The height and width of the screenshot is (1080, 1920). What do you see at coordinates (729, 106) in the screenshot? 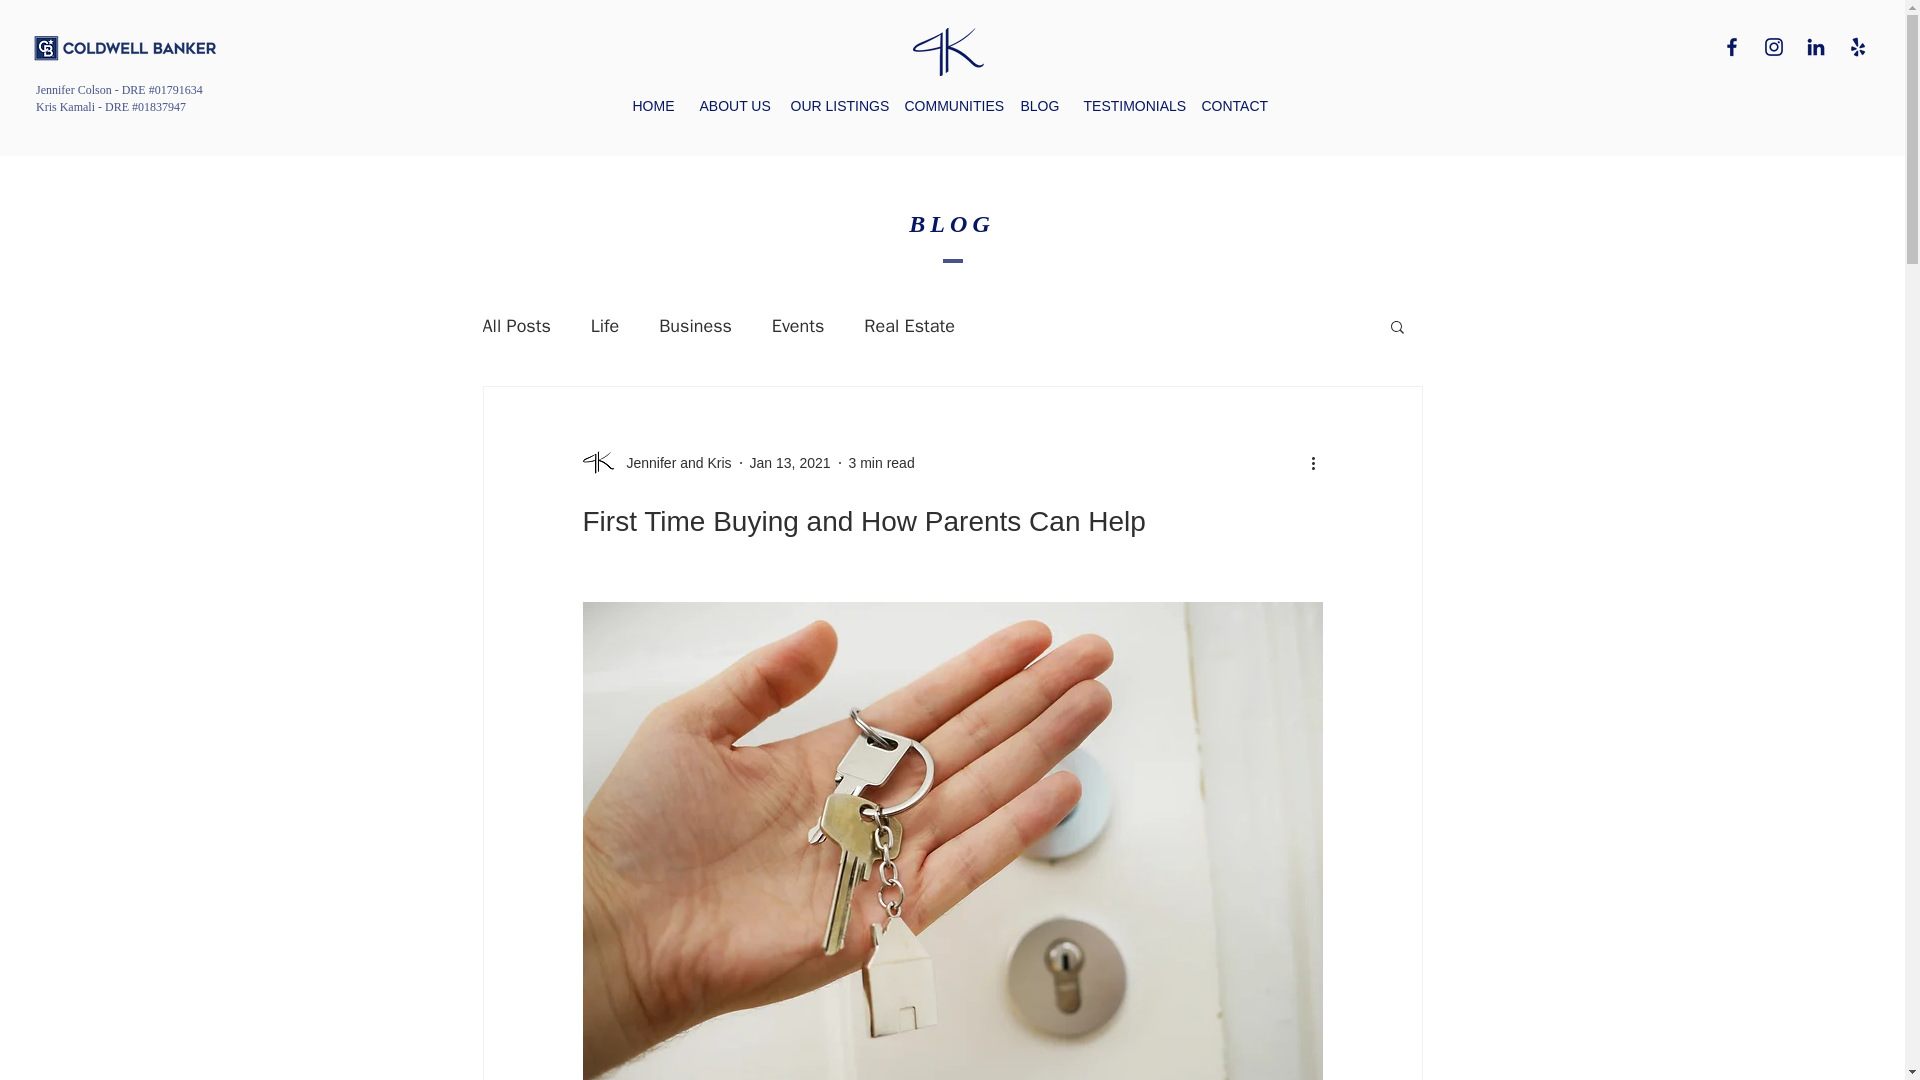
I see `ABOUT US` at bounding box center [729, 106].